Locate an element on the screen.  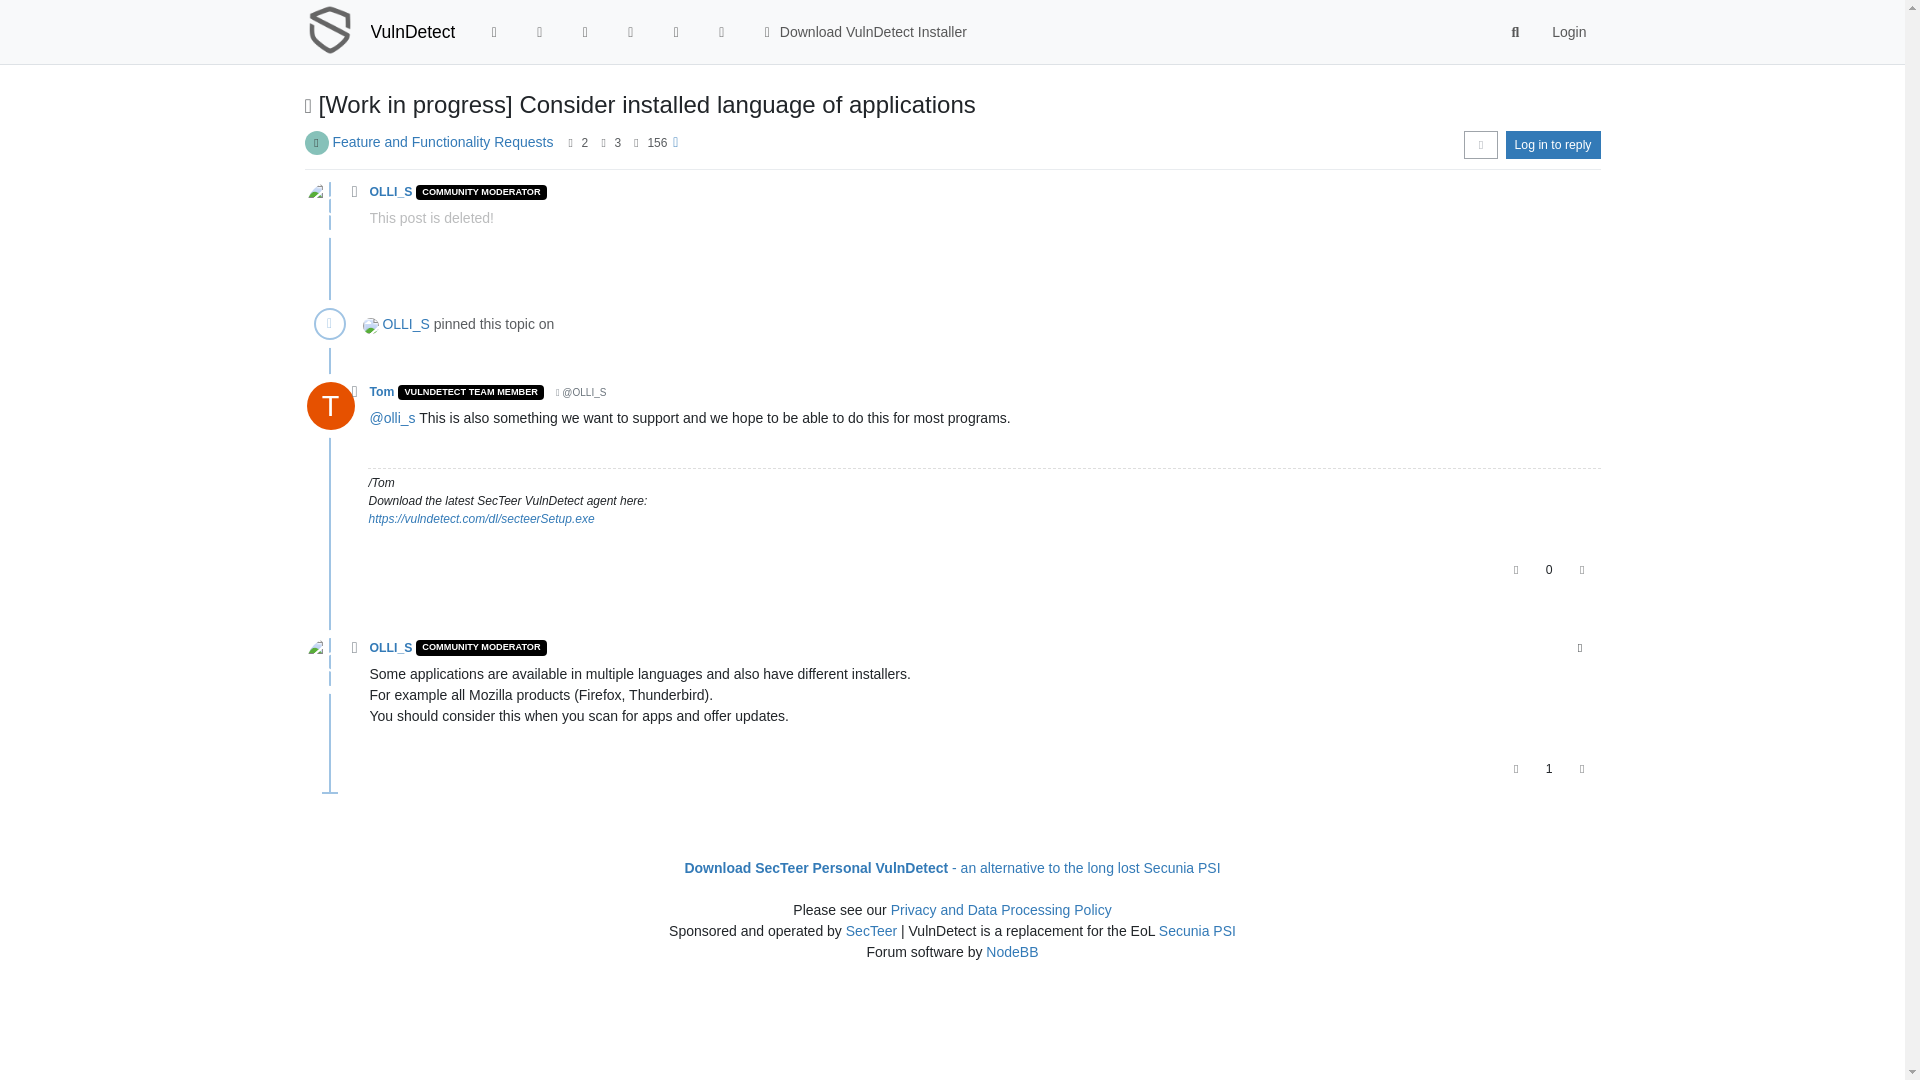
Users is located at coordinates (675, 32).